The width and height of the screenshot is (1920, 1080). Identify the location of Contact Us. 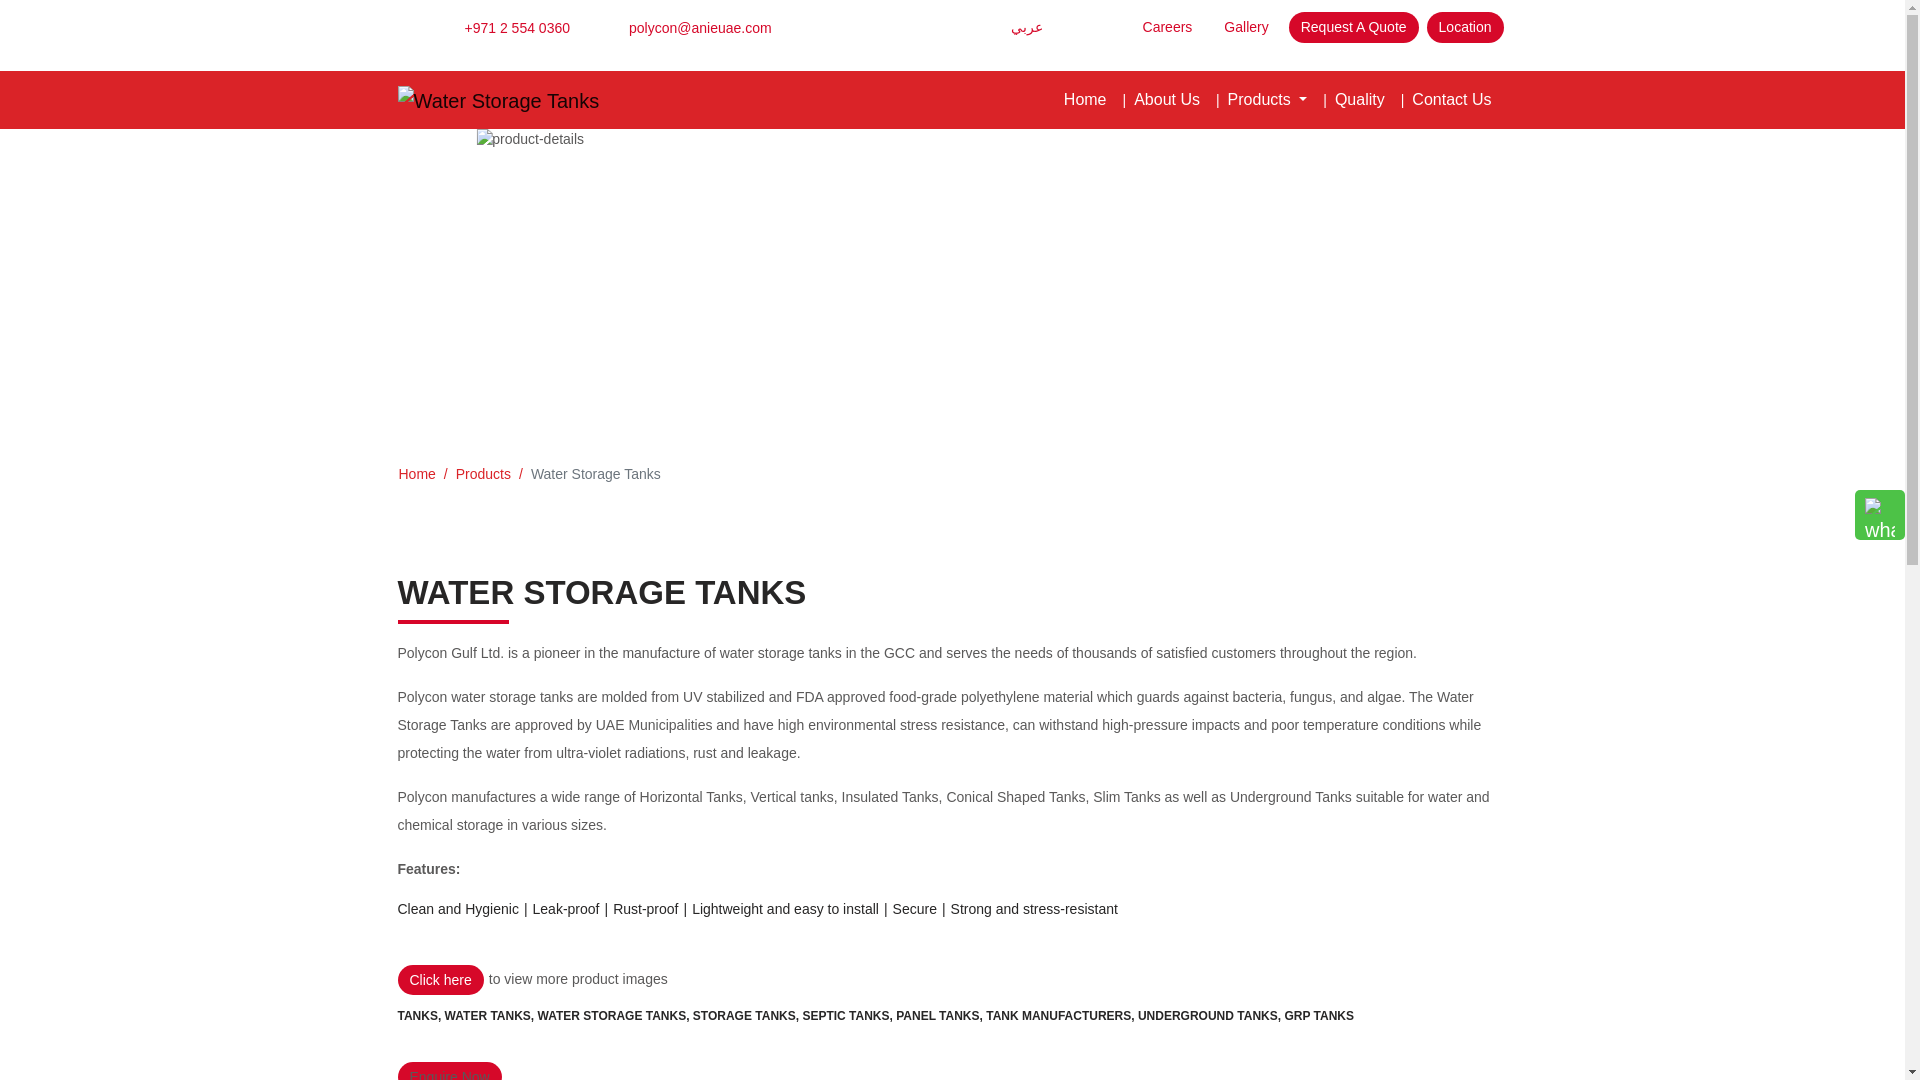
(1451, 99).